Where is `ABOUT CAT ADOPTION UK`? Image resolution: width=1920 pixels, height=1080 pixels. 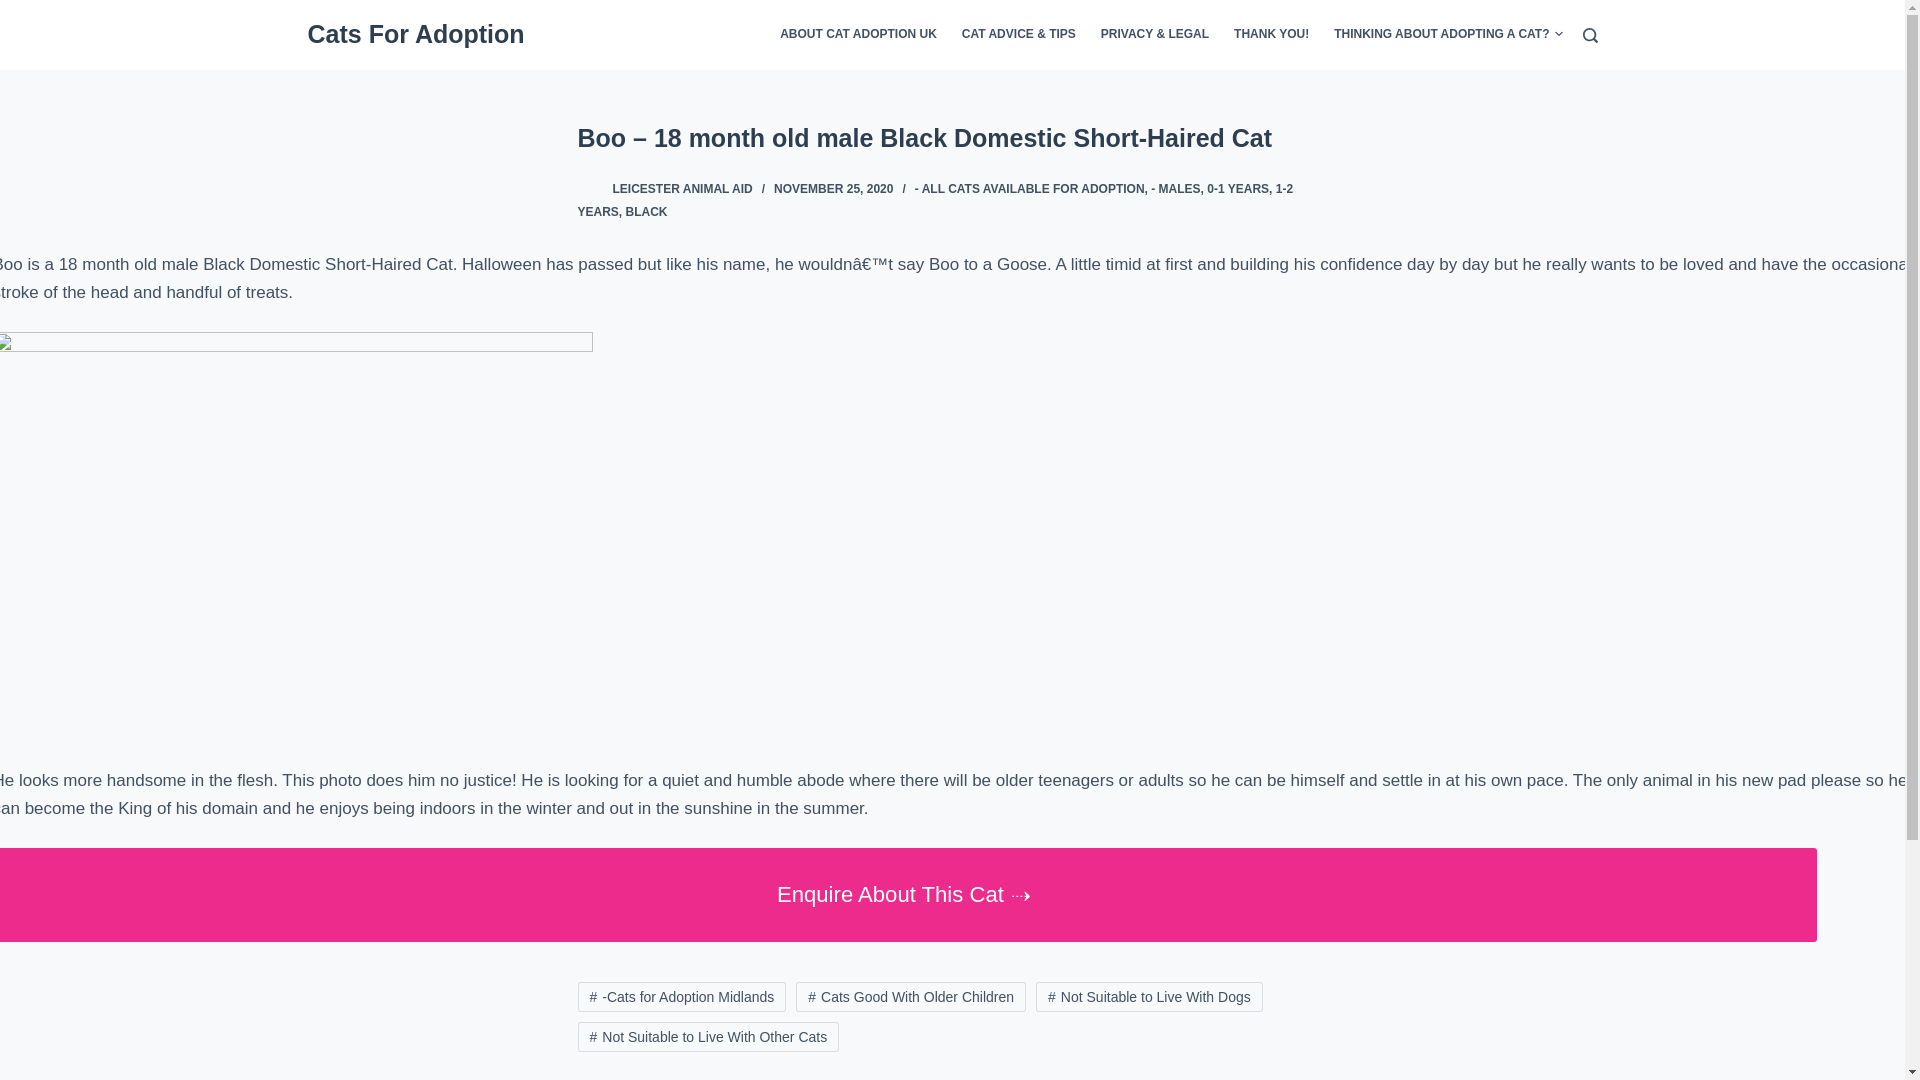 ABOUT CAT ADOPTION UK is located at coordinates (864, 35).